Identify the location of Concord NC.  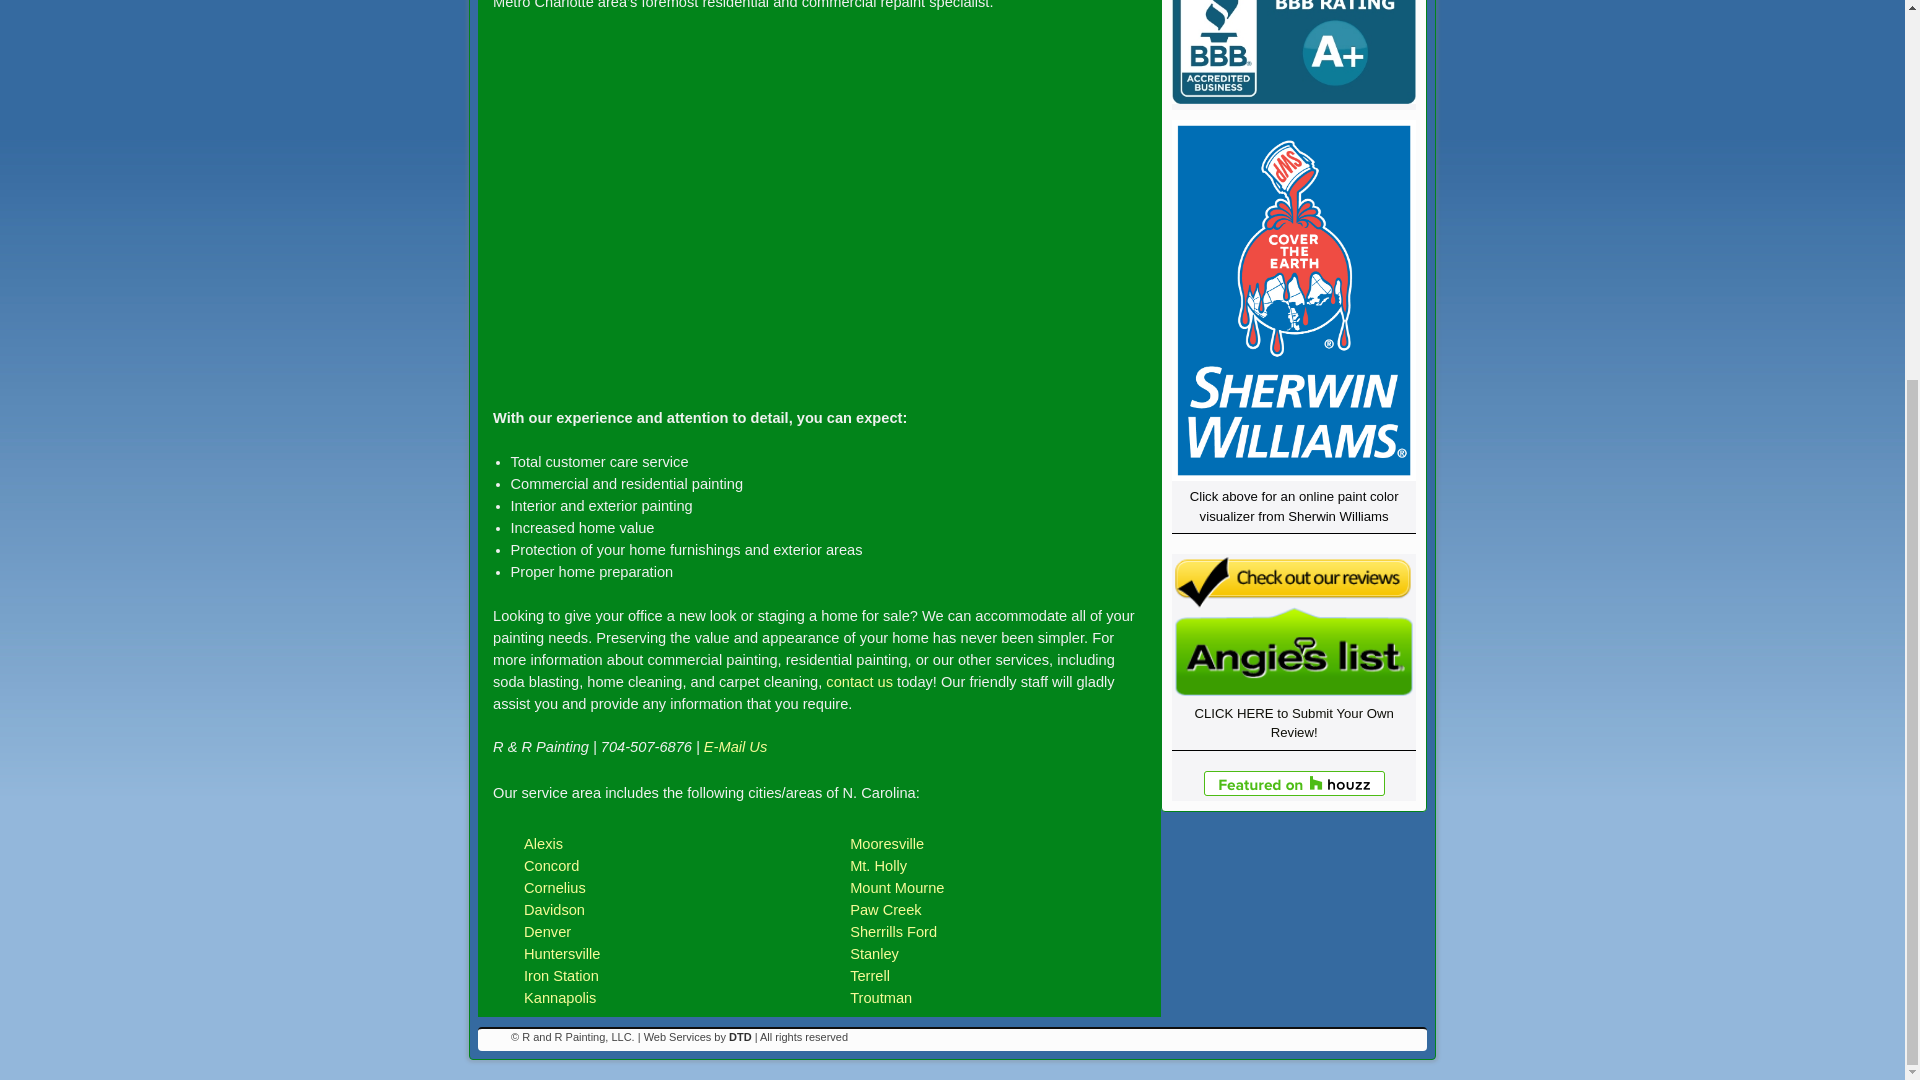
(552, 865).